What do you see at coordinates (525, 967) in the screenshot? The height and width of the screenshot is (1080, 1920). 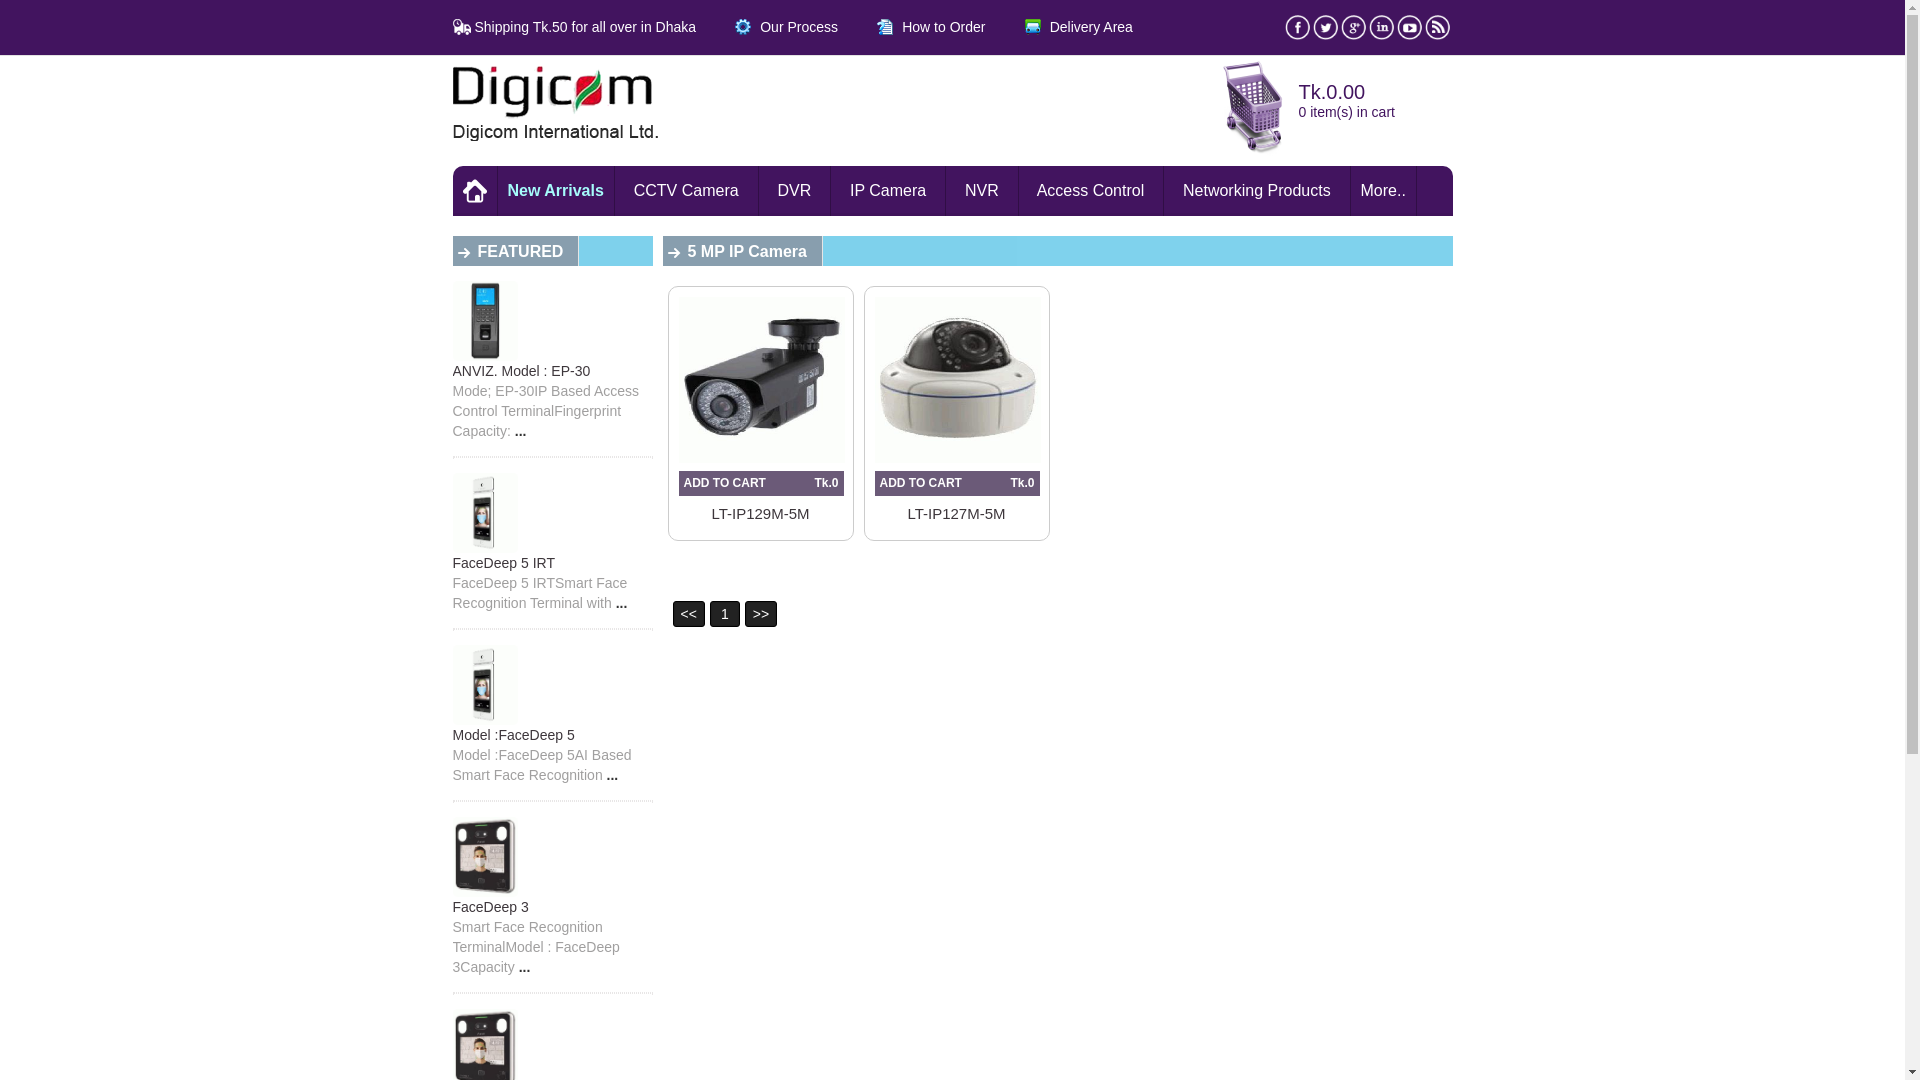 I see `...` at bounding box center [525, 967].